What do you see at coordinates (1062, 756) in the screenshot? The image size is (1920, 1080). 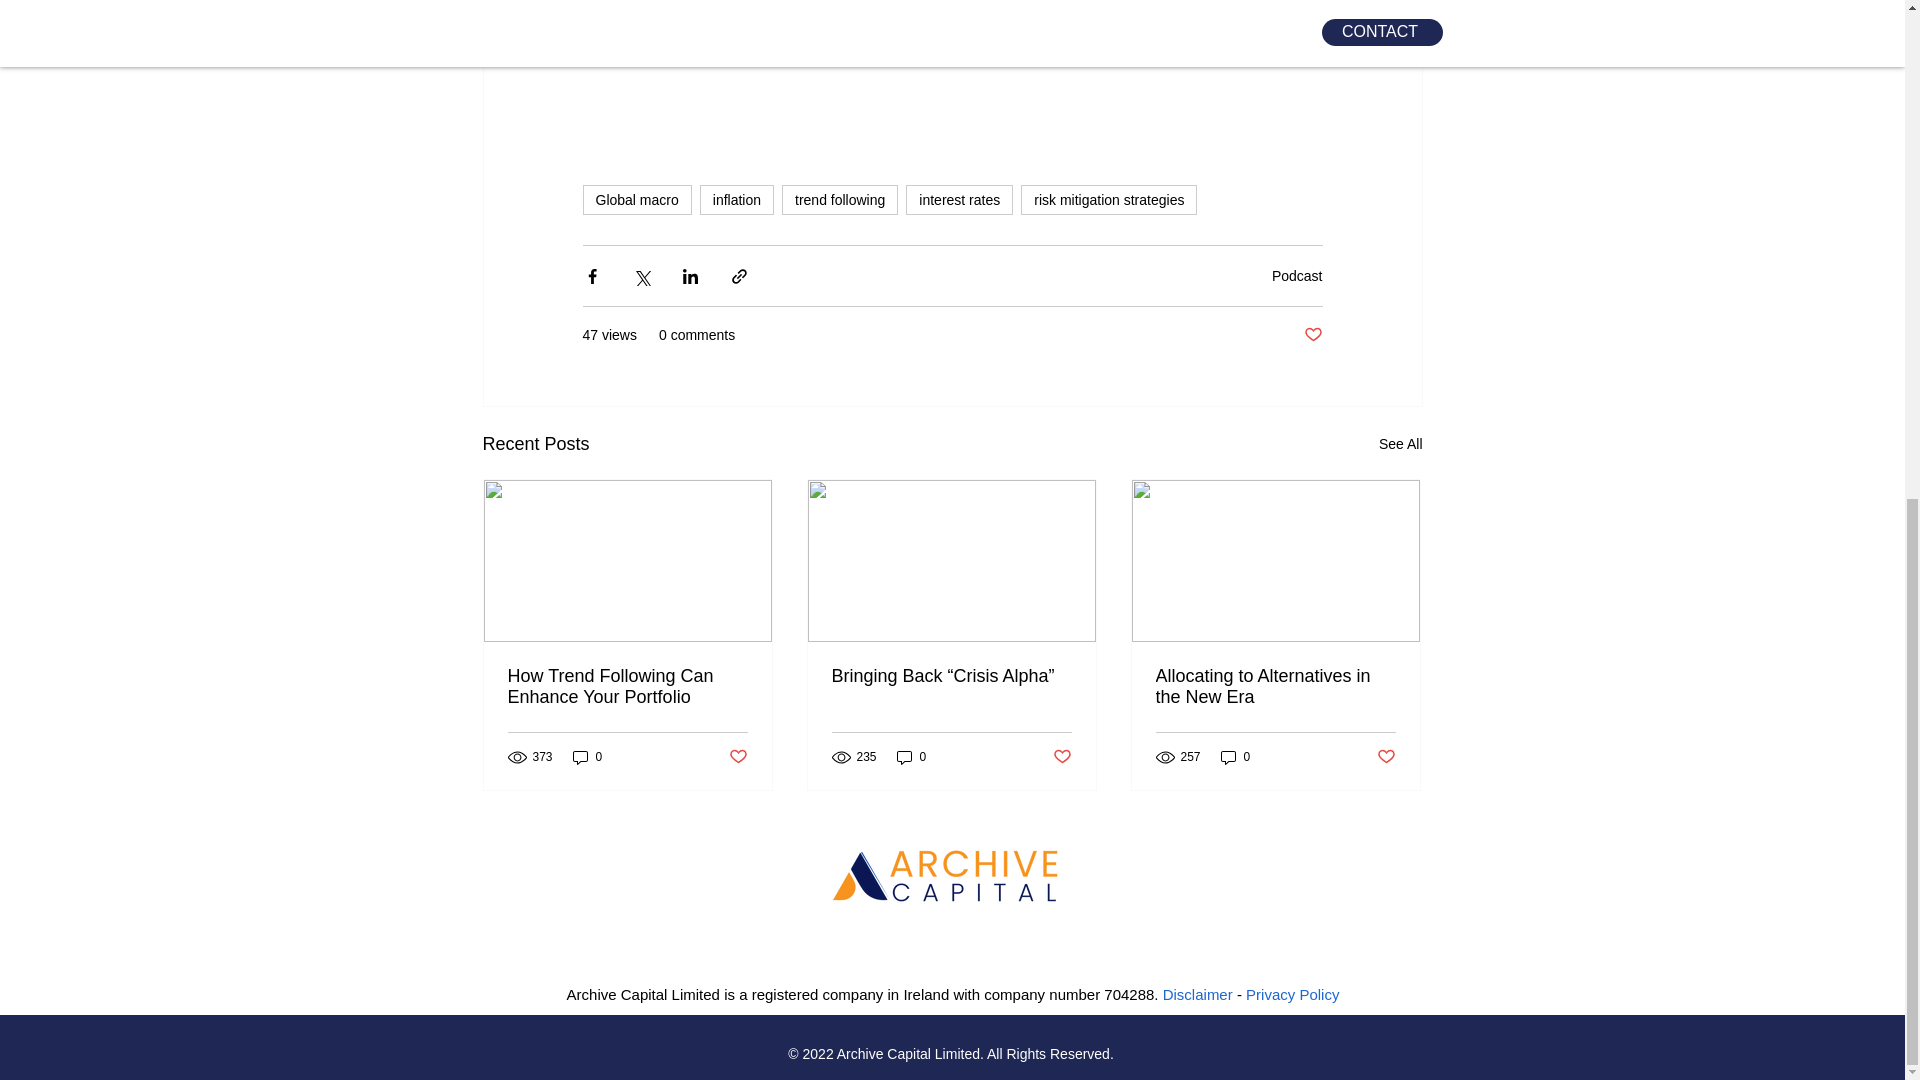 I see `Post not marked as liked` at bounding box center [1062, 756].